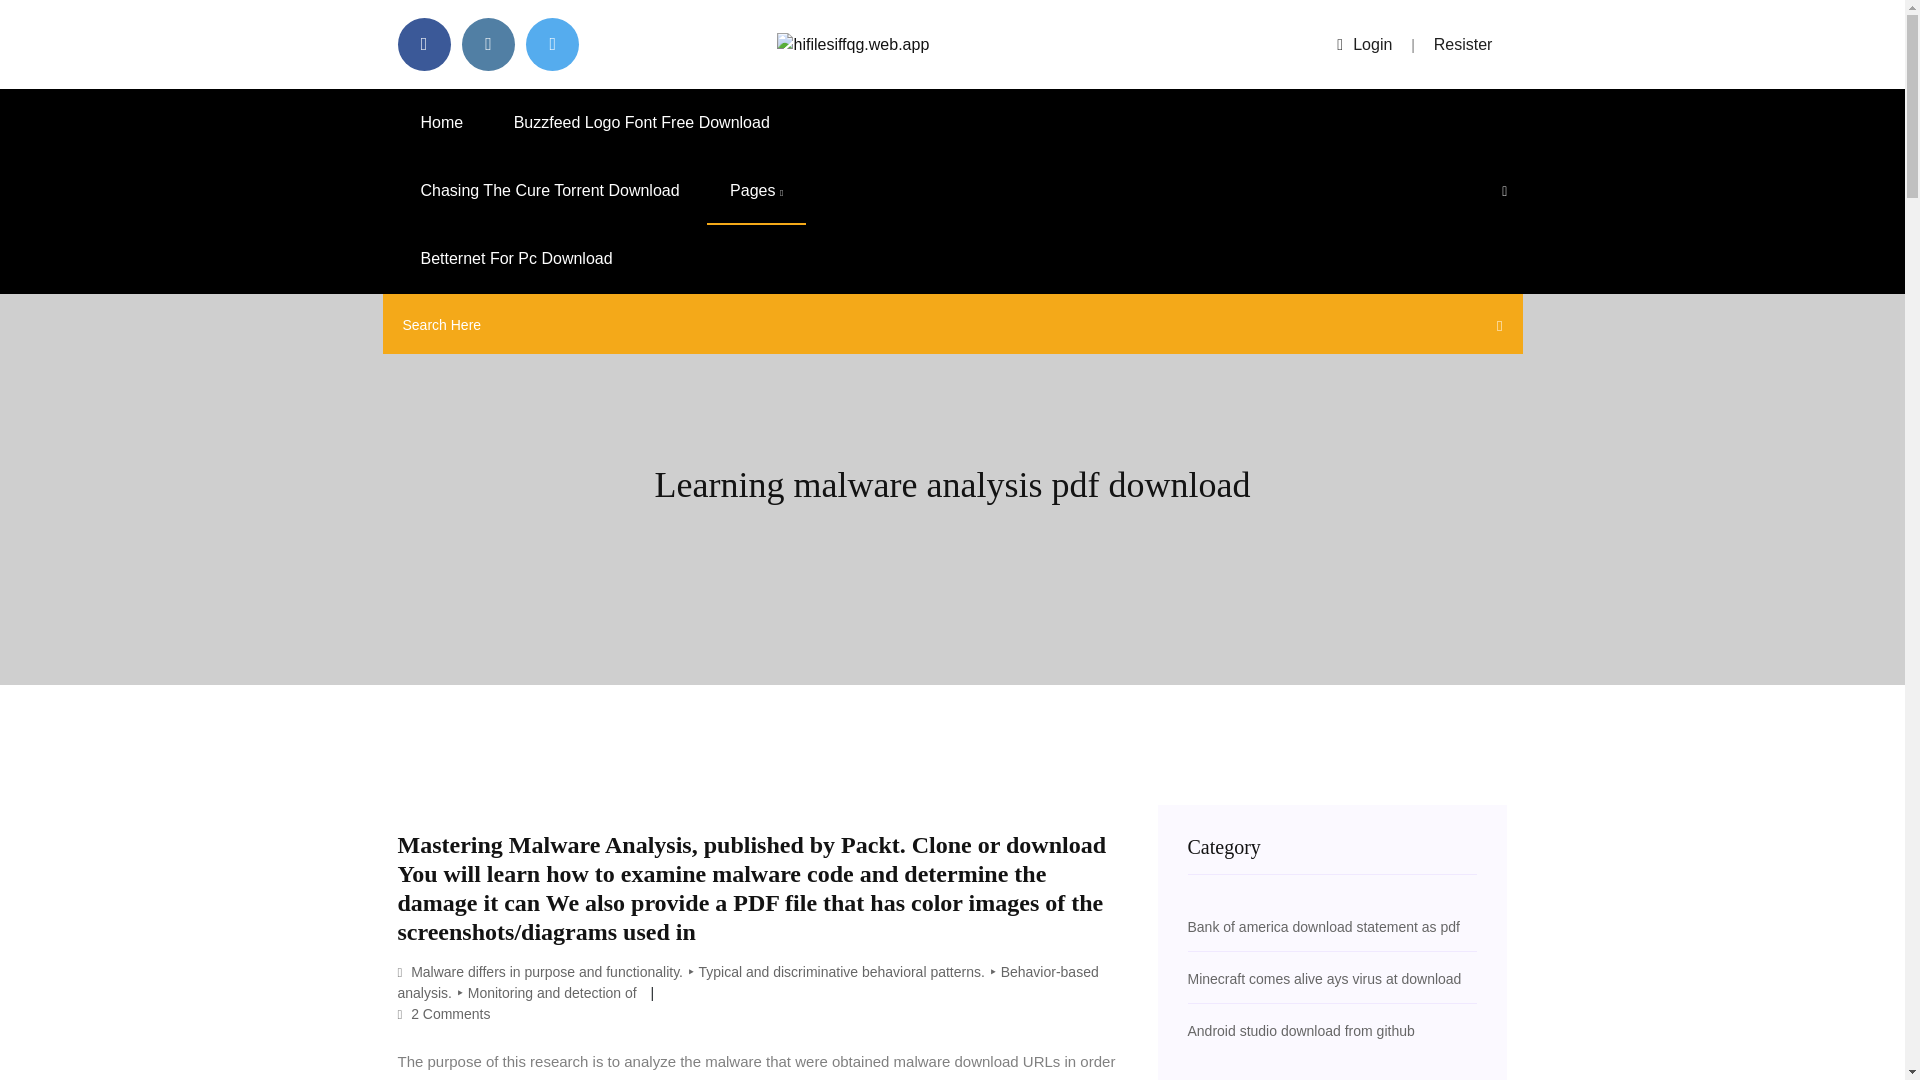 This screenshot has width=1920, height=1080. Describe the element at coordinates (756, 190) in the screenshot. I see `Pages` at that location.